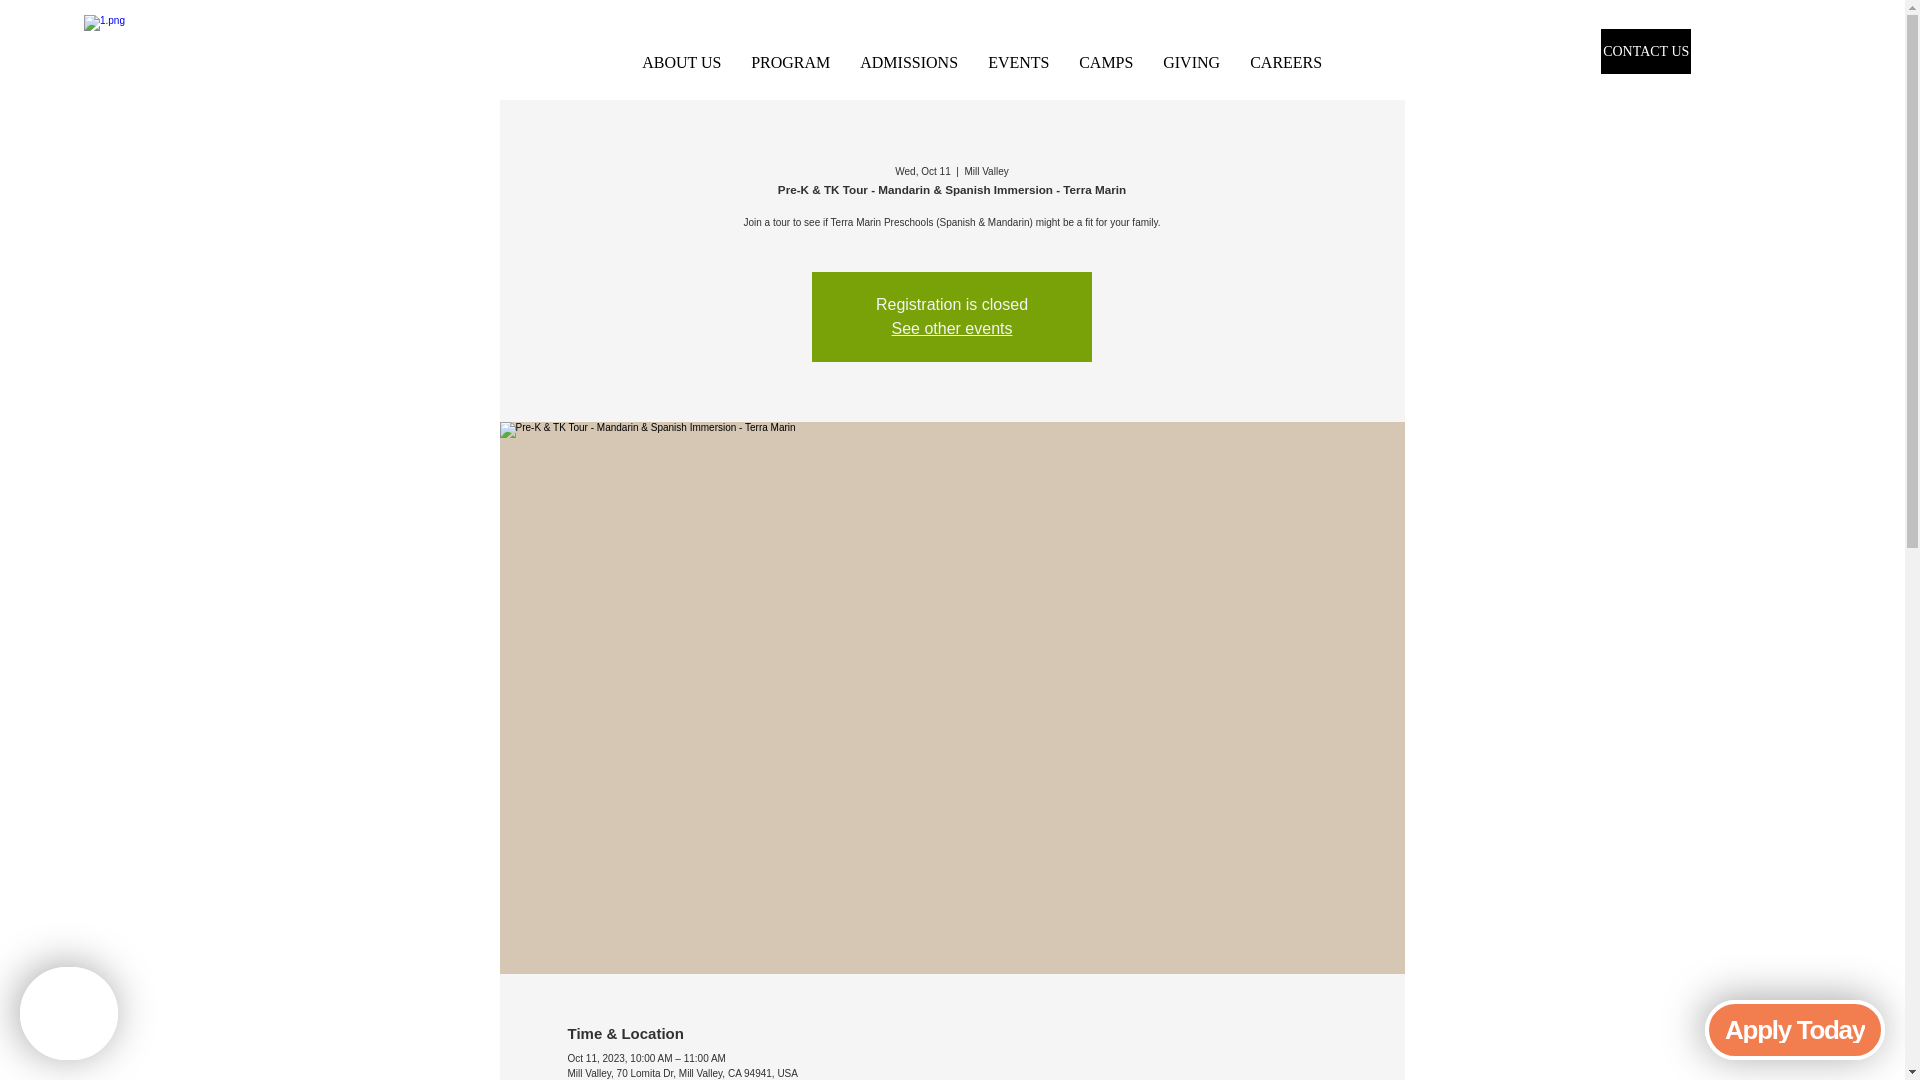 Image resolution: width=1920 pixels, height=1080 pixels. What do you see at coordinates (1646, 52) in the screenshot?
I see `CONTACT US` at bounding box center [1646, 52].